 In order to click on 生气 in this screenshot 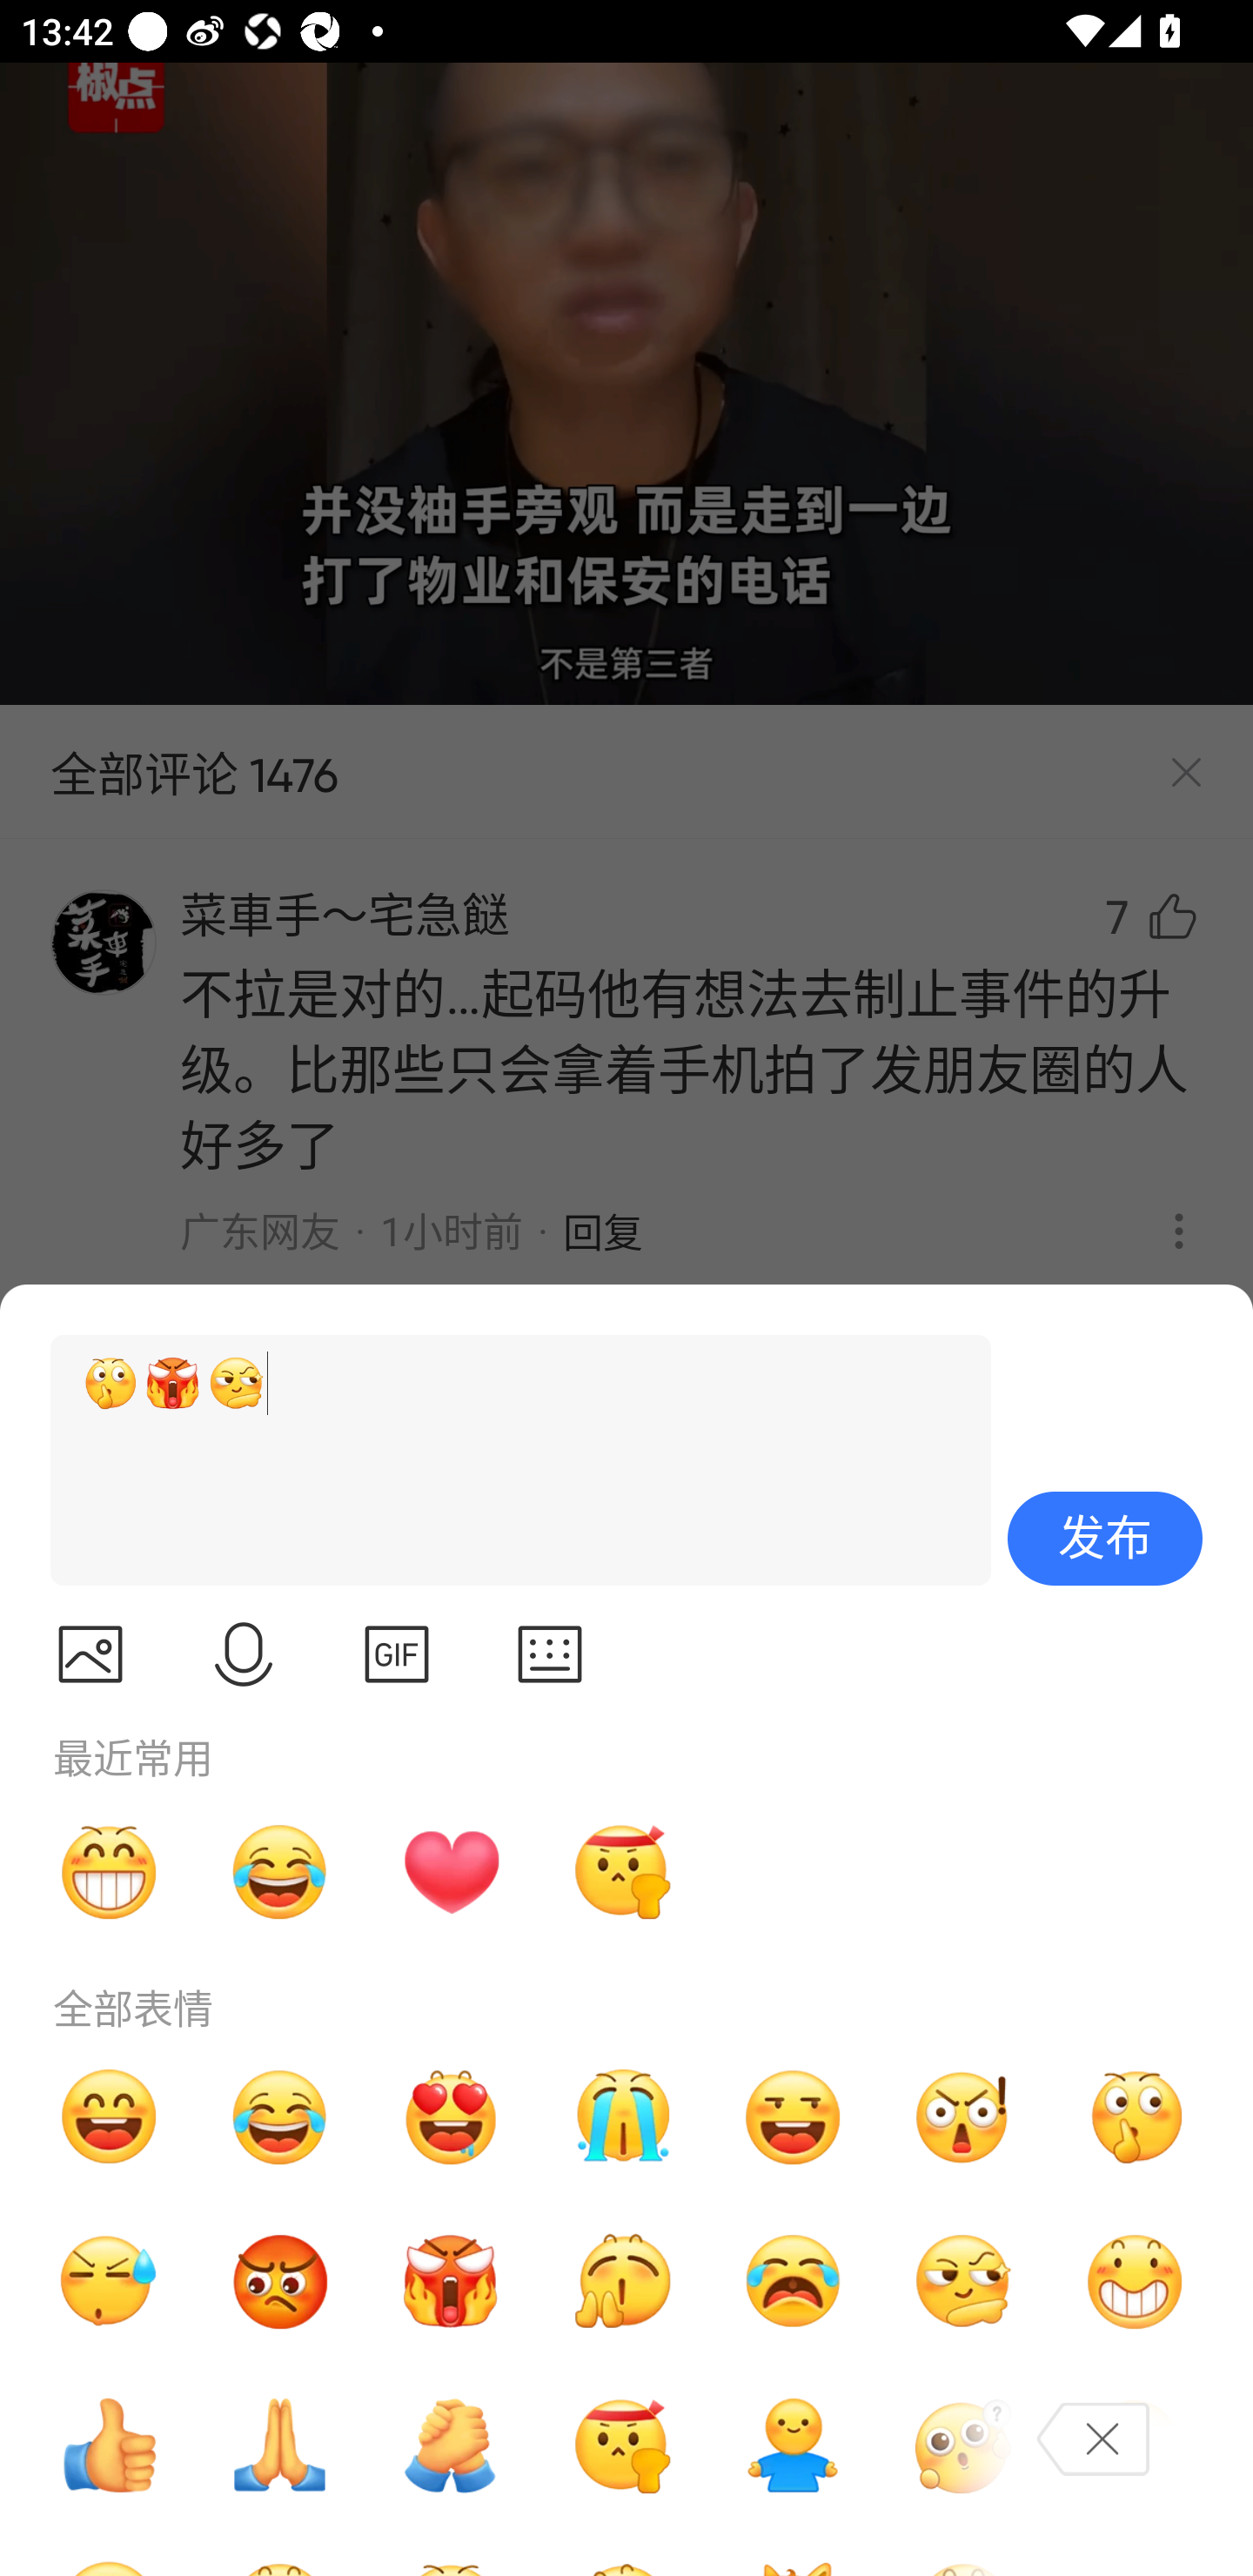, I will do `click(280, 2282)`.